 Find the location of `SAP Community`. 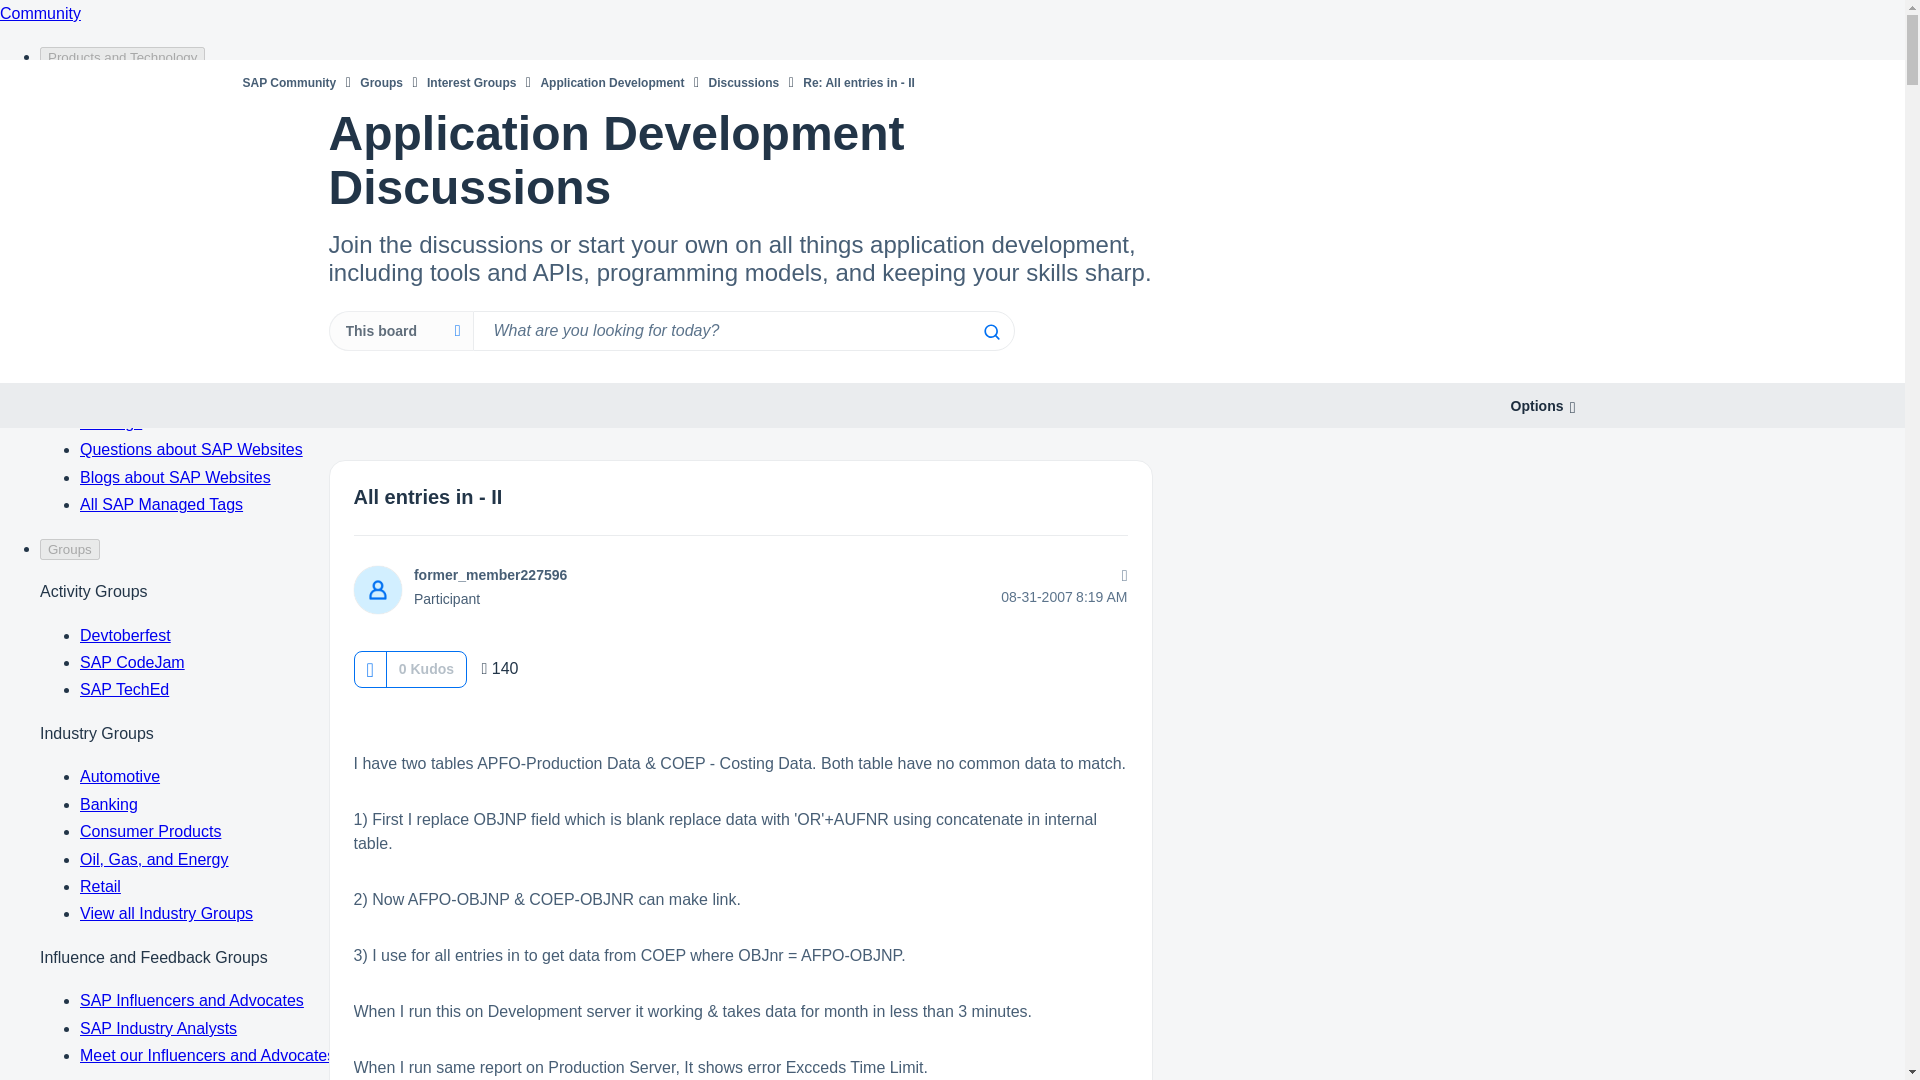

SAP Community is located at coordinates (288, 82).